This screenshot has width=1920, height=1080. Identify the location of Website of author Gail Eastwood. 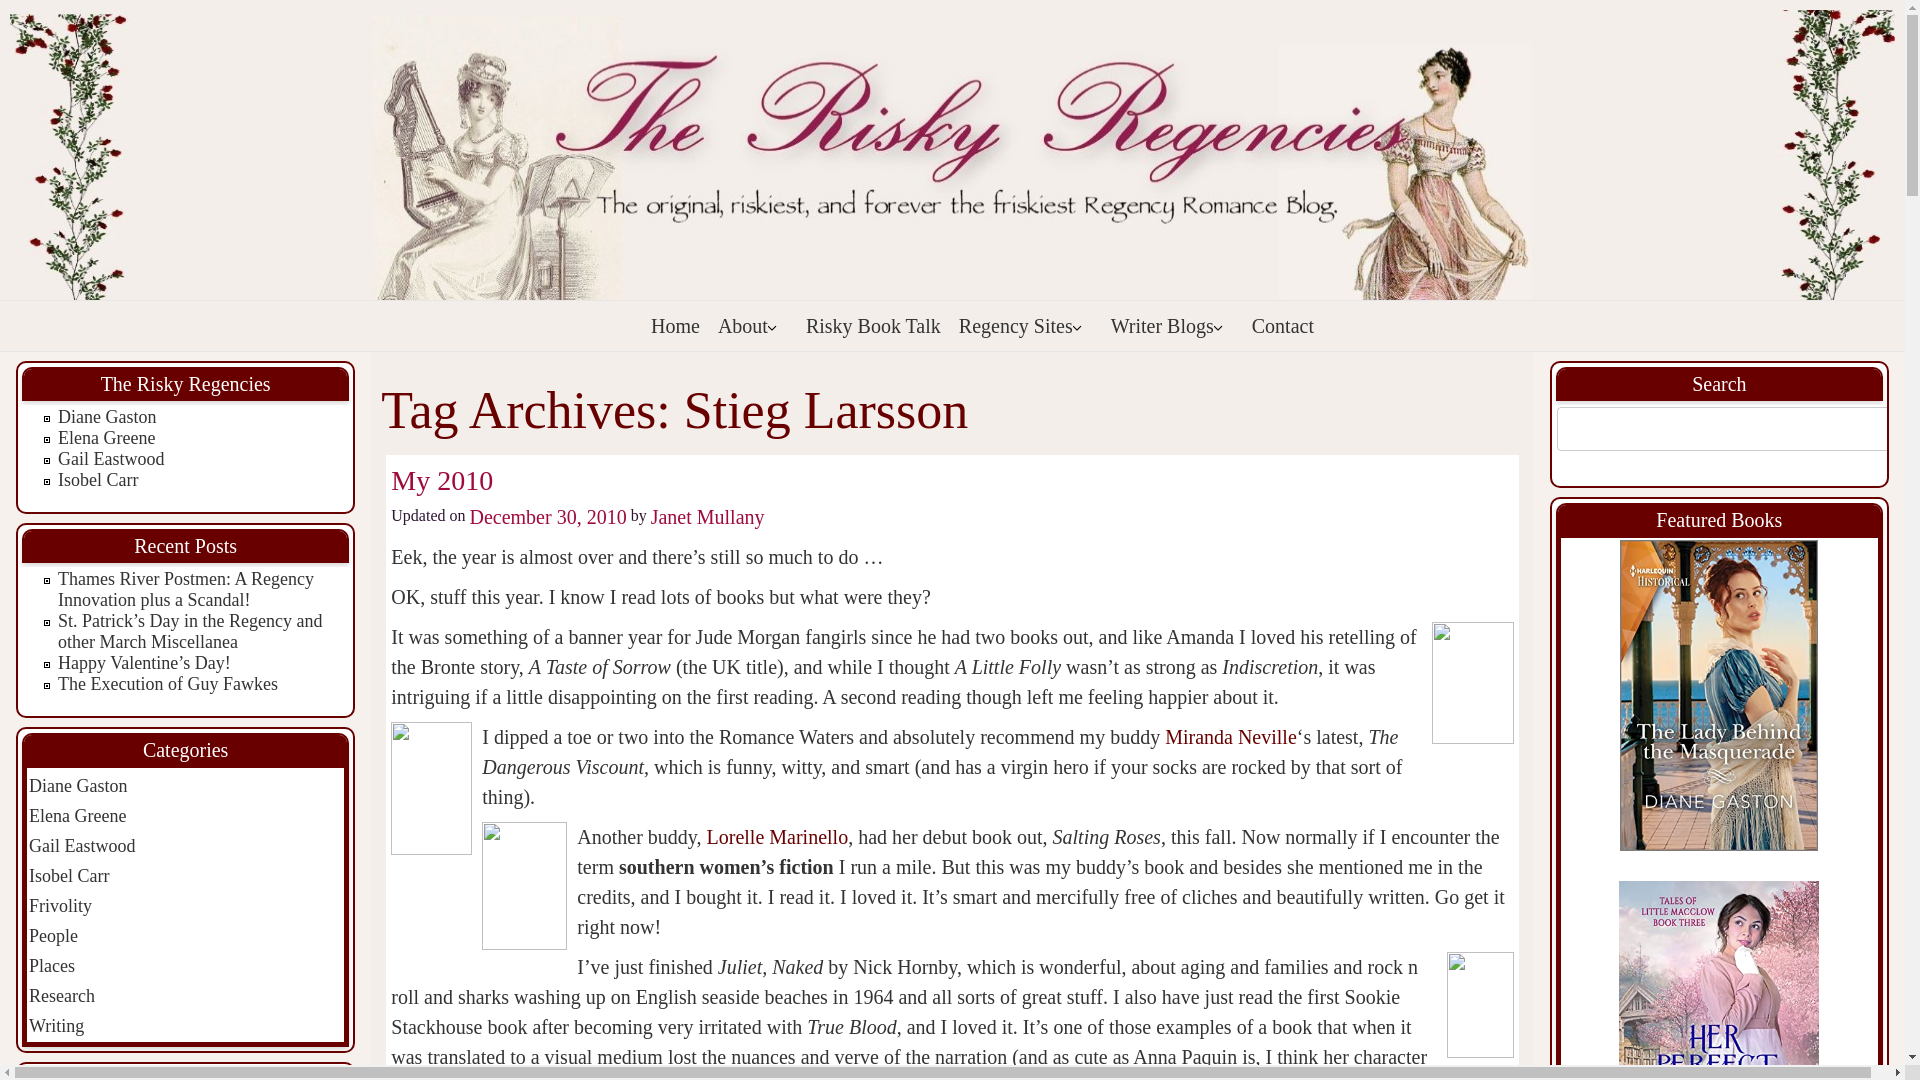
(110, 458).